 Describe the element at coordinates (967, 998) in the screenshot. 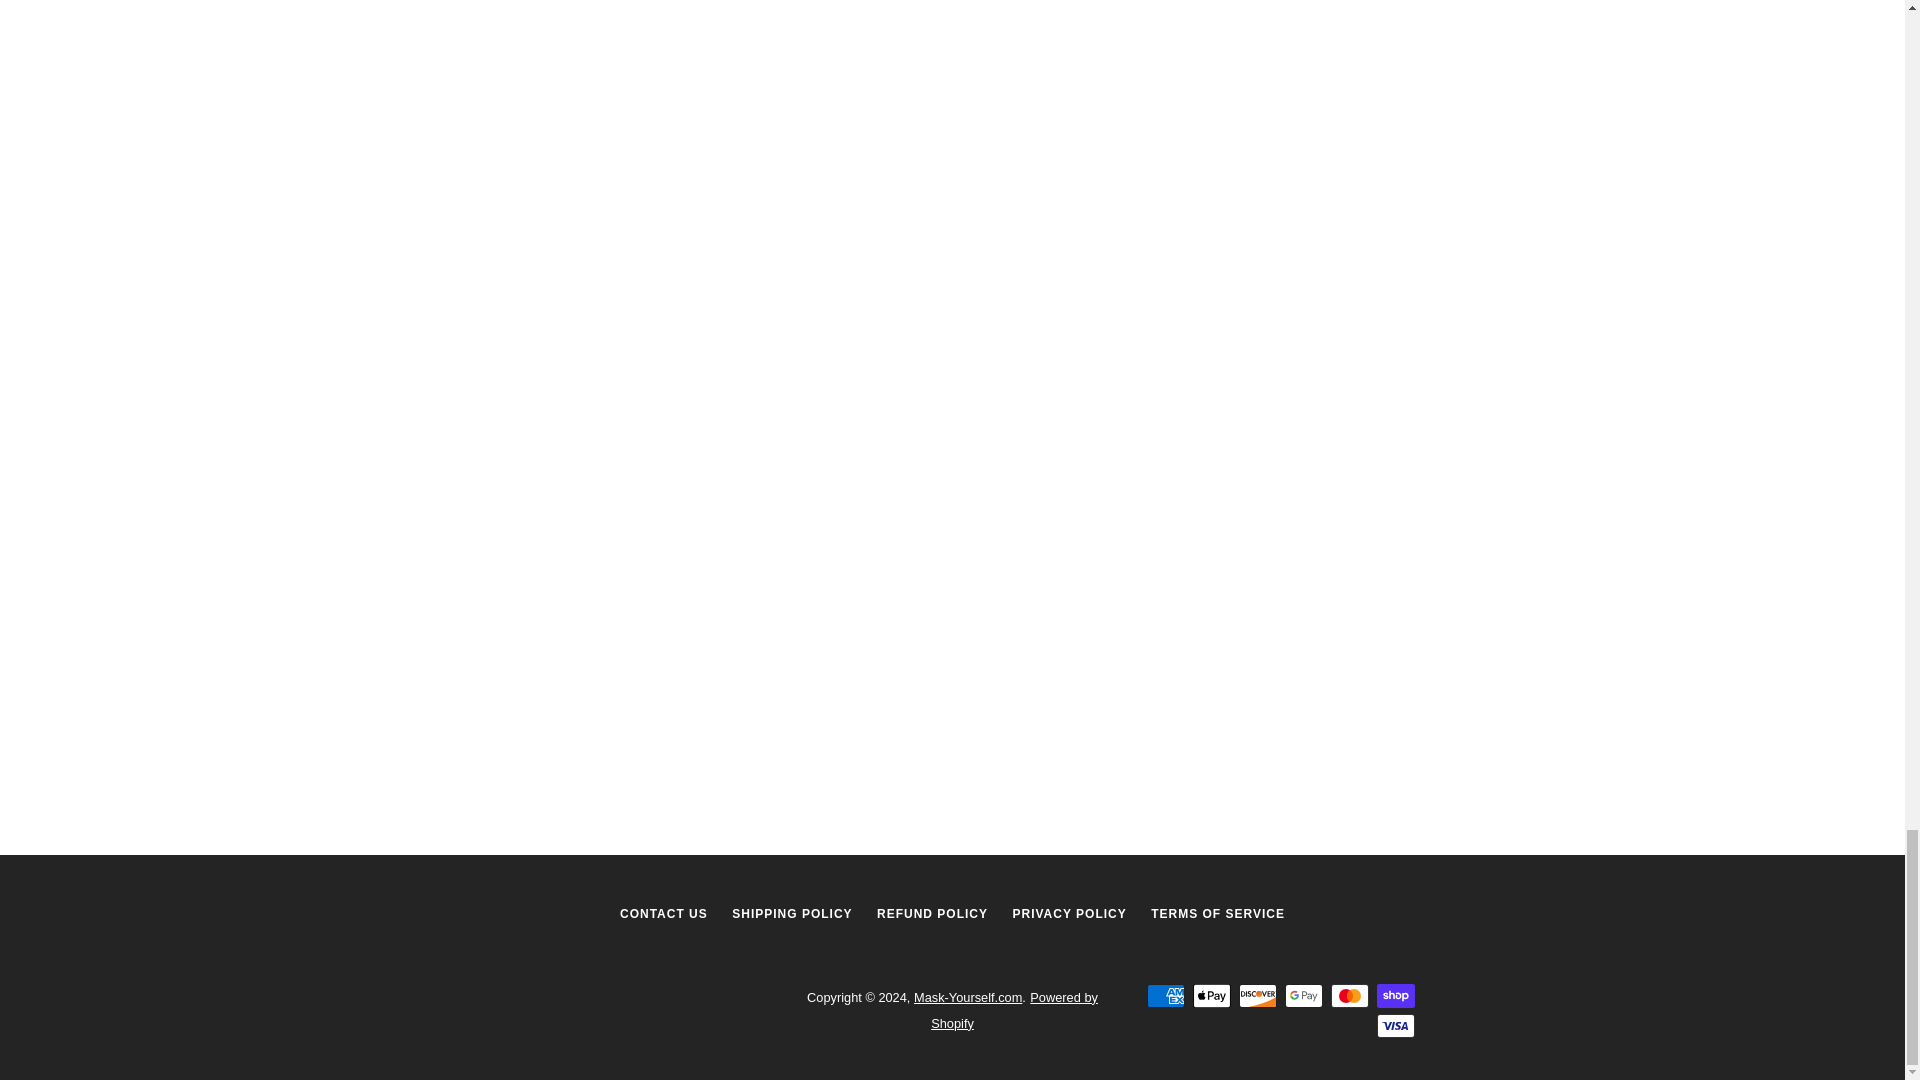

I see `Mask-Yourself.com` at that location.